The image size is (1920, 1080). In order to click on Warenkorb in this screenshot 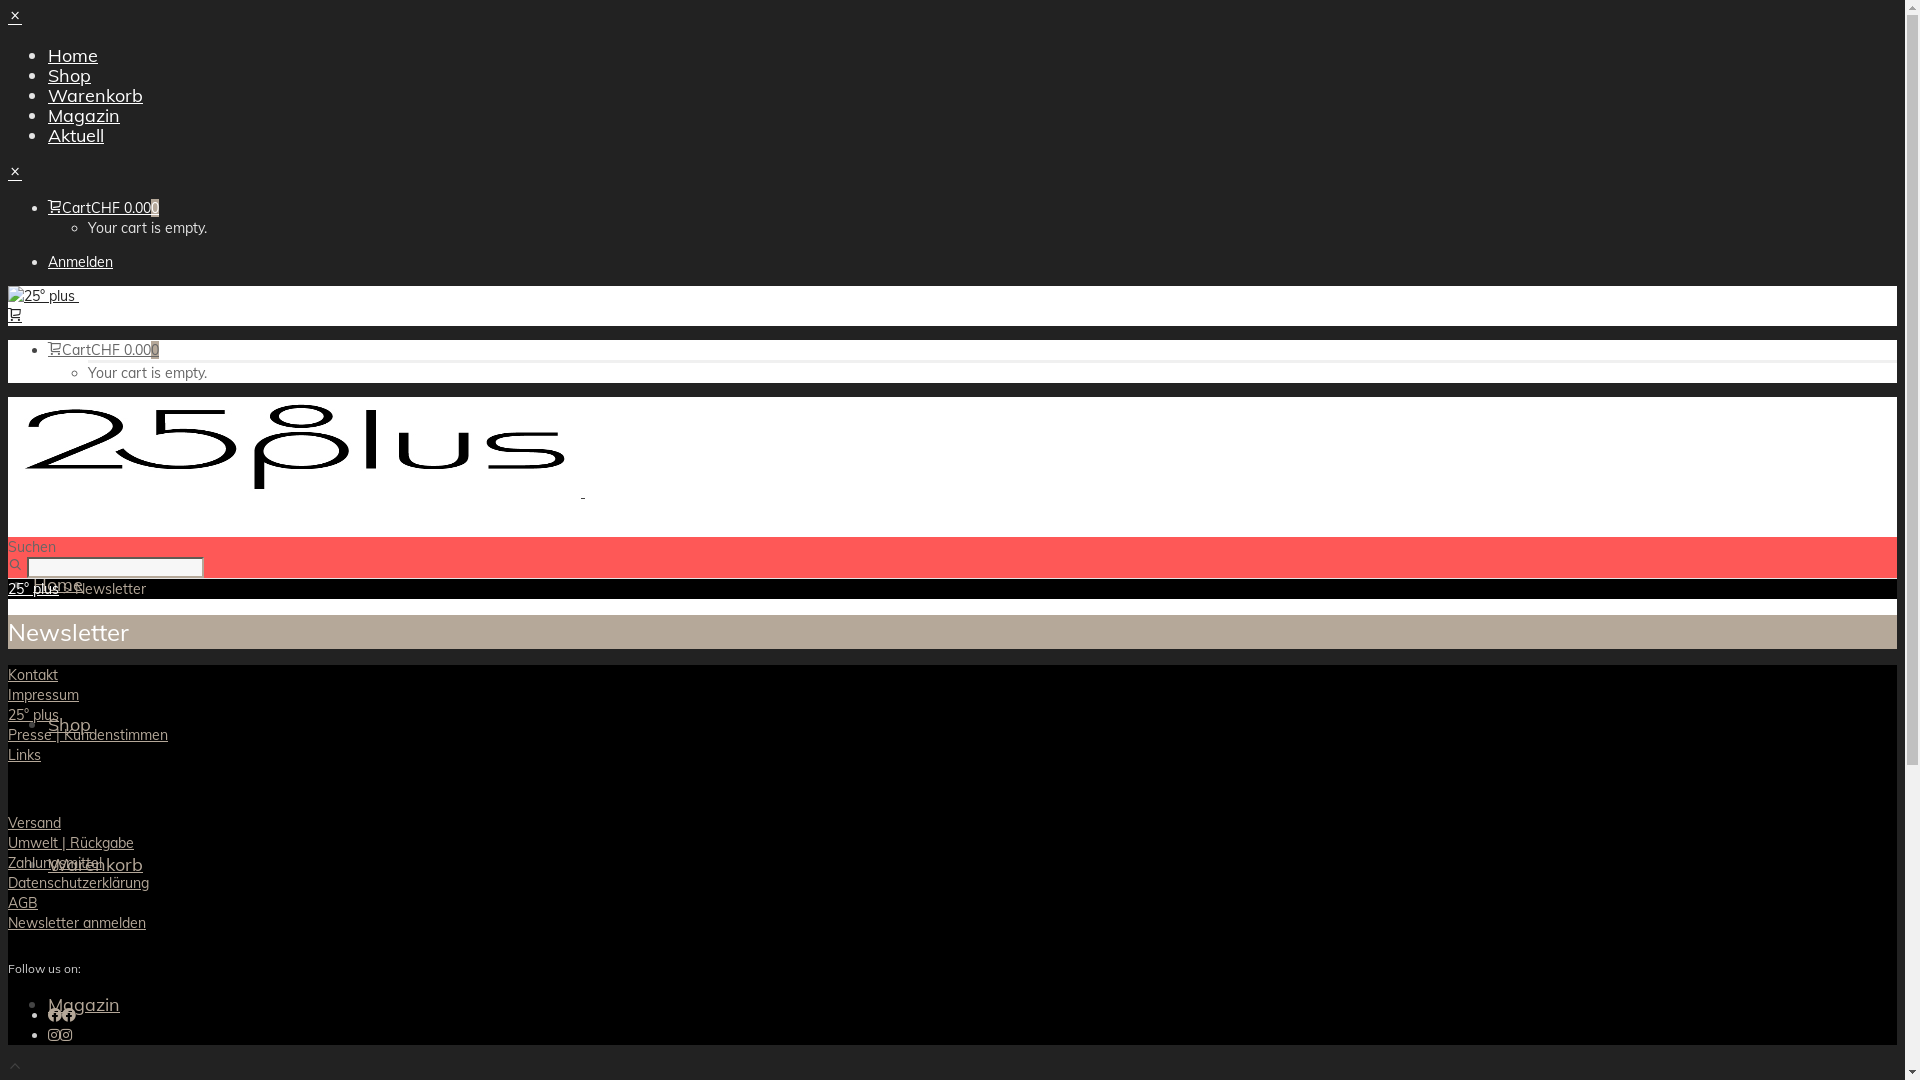, I will do `click(96, 864)`.